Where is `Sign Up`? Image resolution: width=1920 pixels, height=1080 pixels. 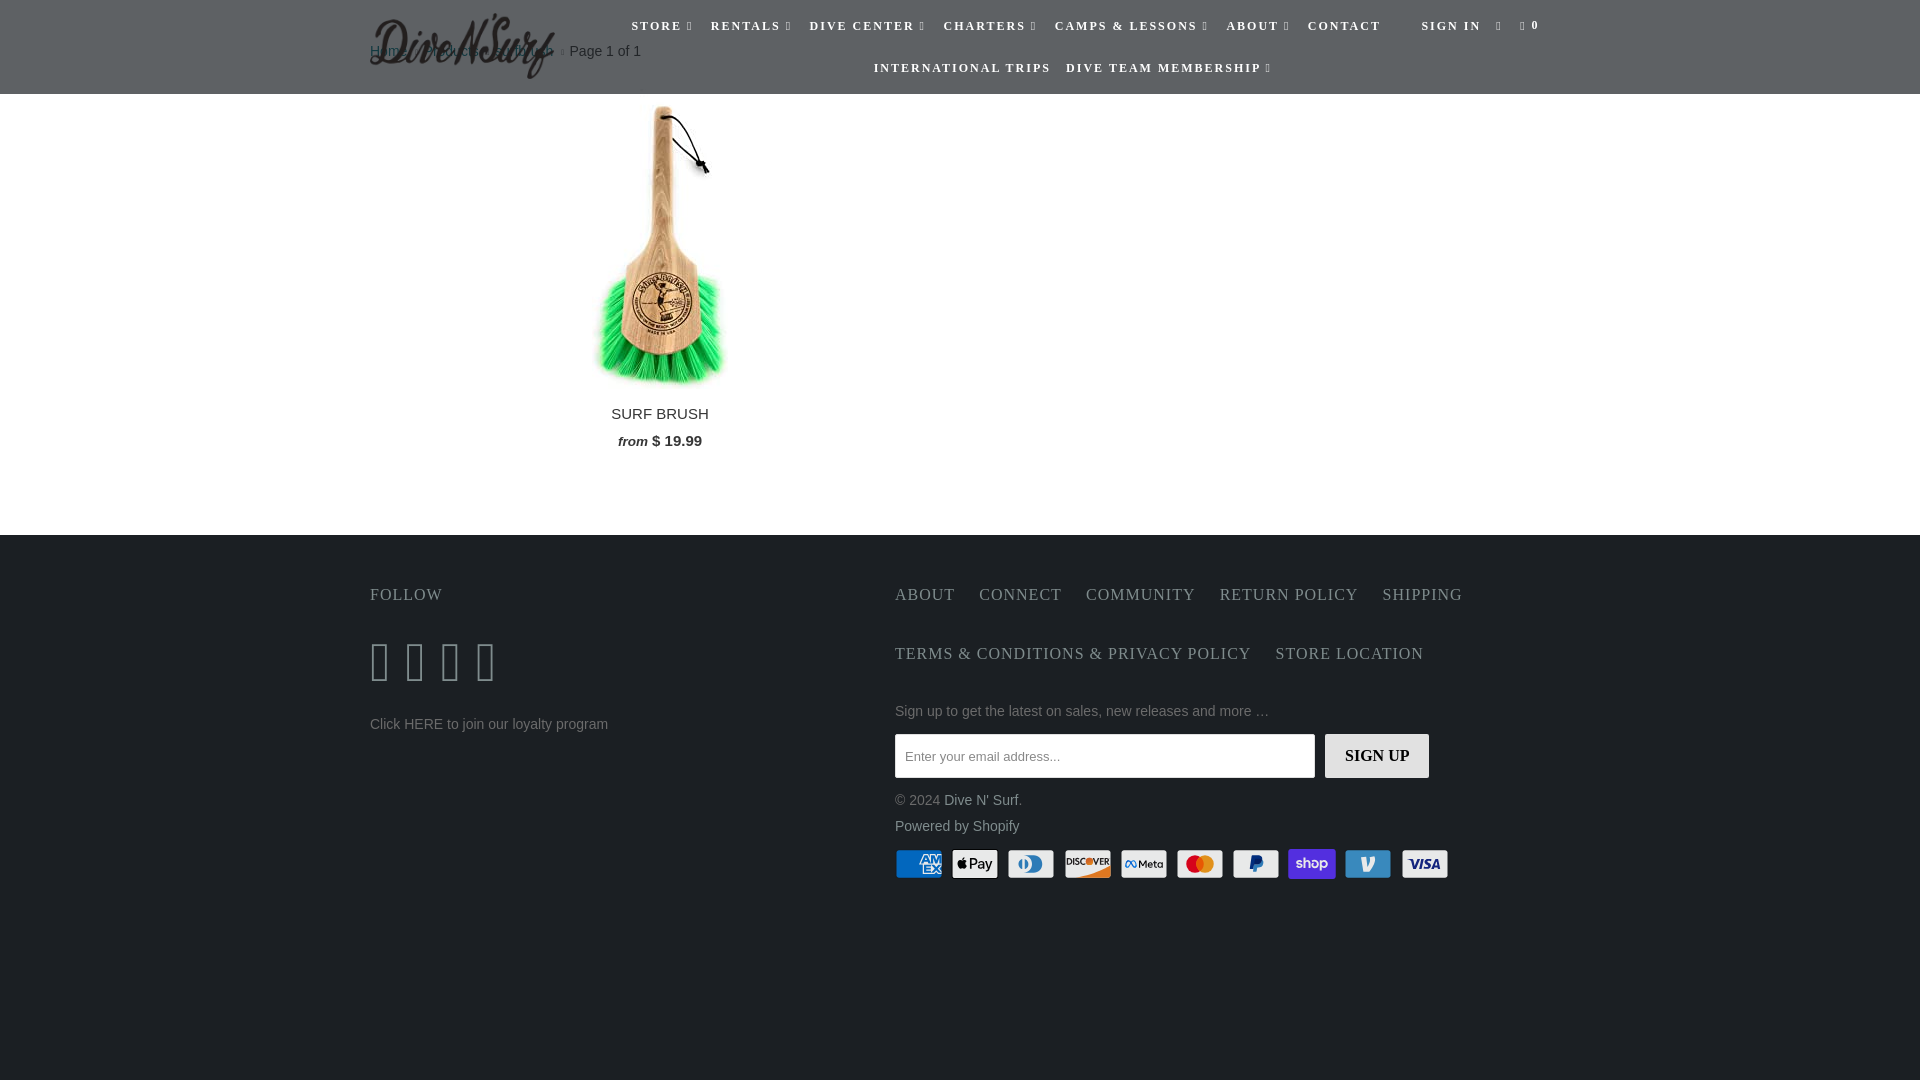 Sign Up is located at coordinates (1376, 756).